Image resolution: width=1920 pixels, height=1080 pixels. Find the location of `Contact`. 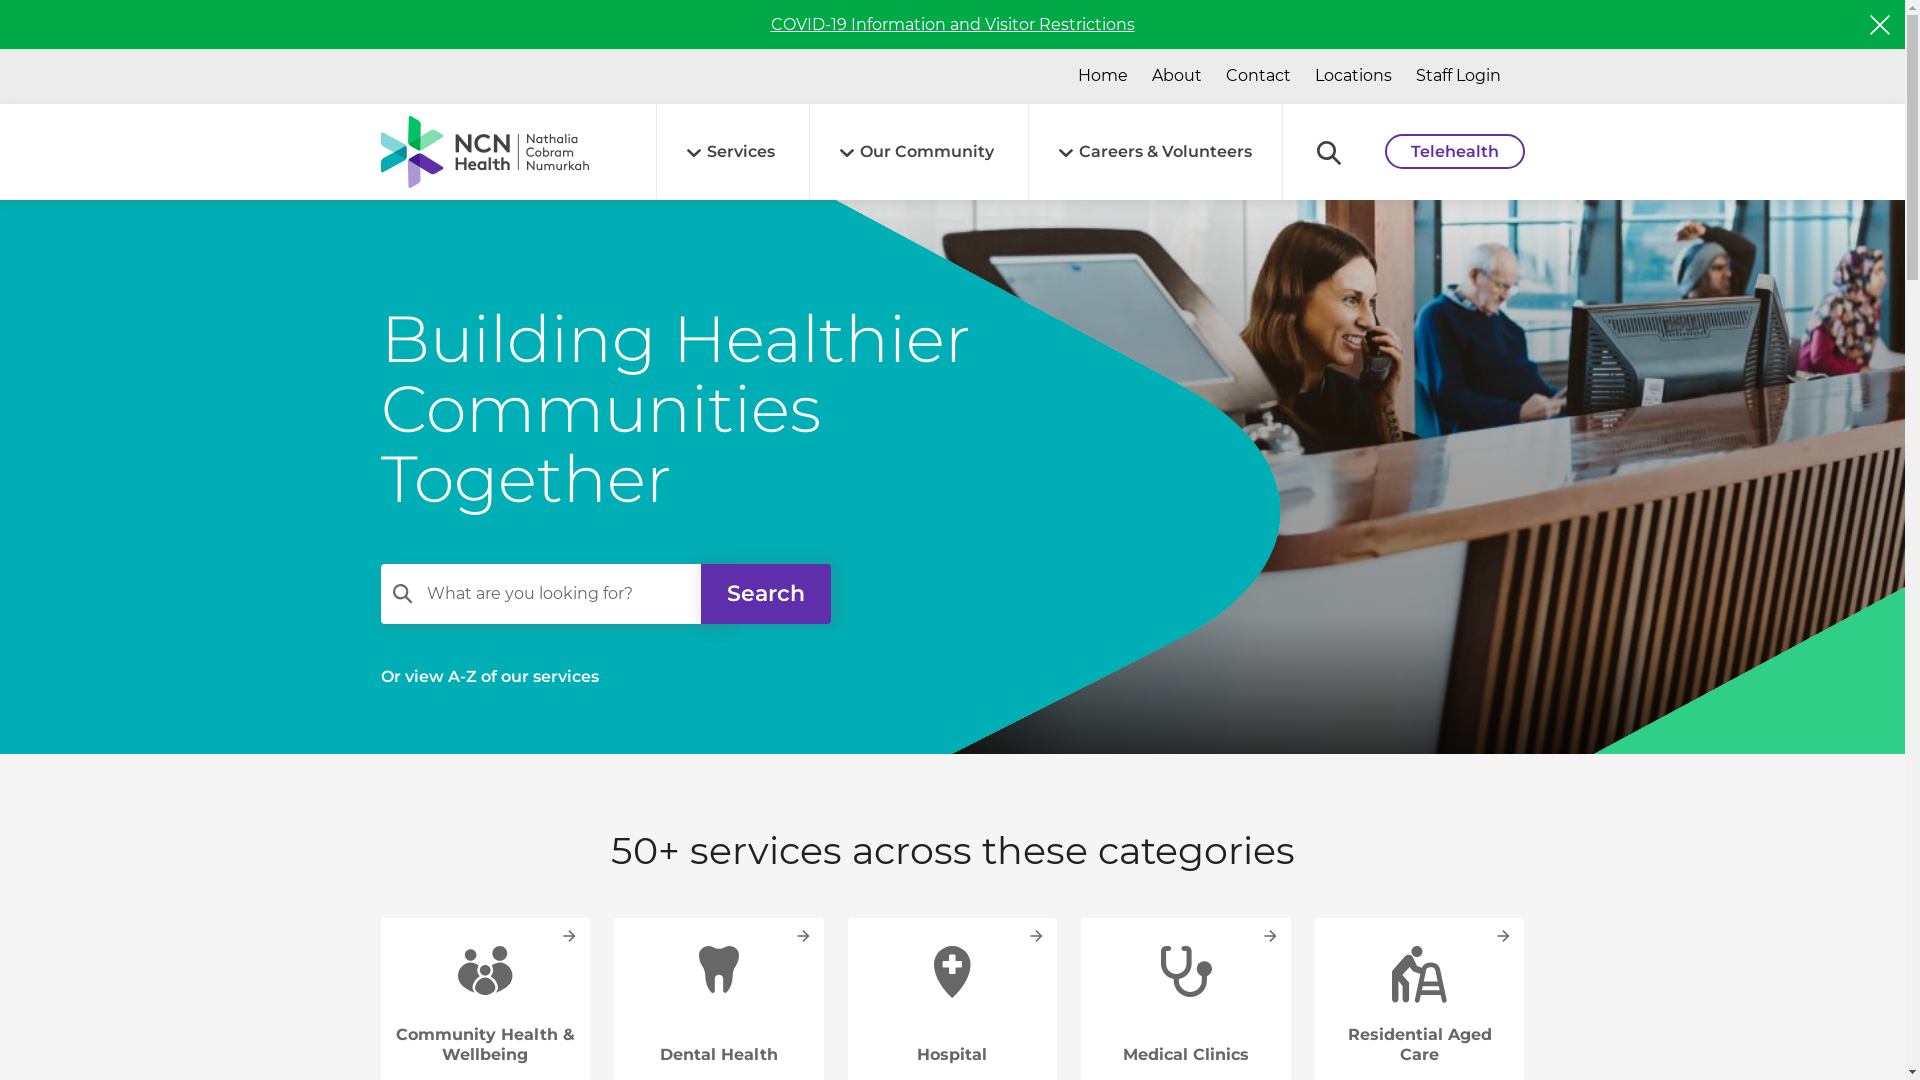

Contact is located at coordinates (1258, 76).